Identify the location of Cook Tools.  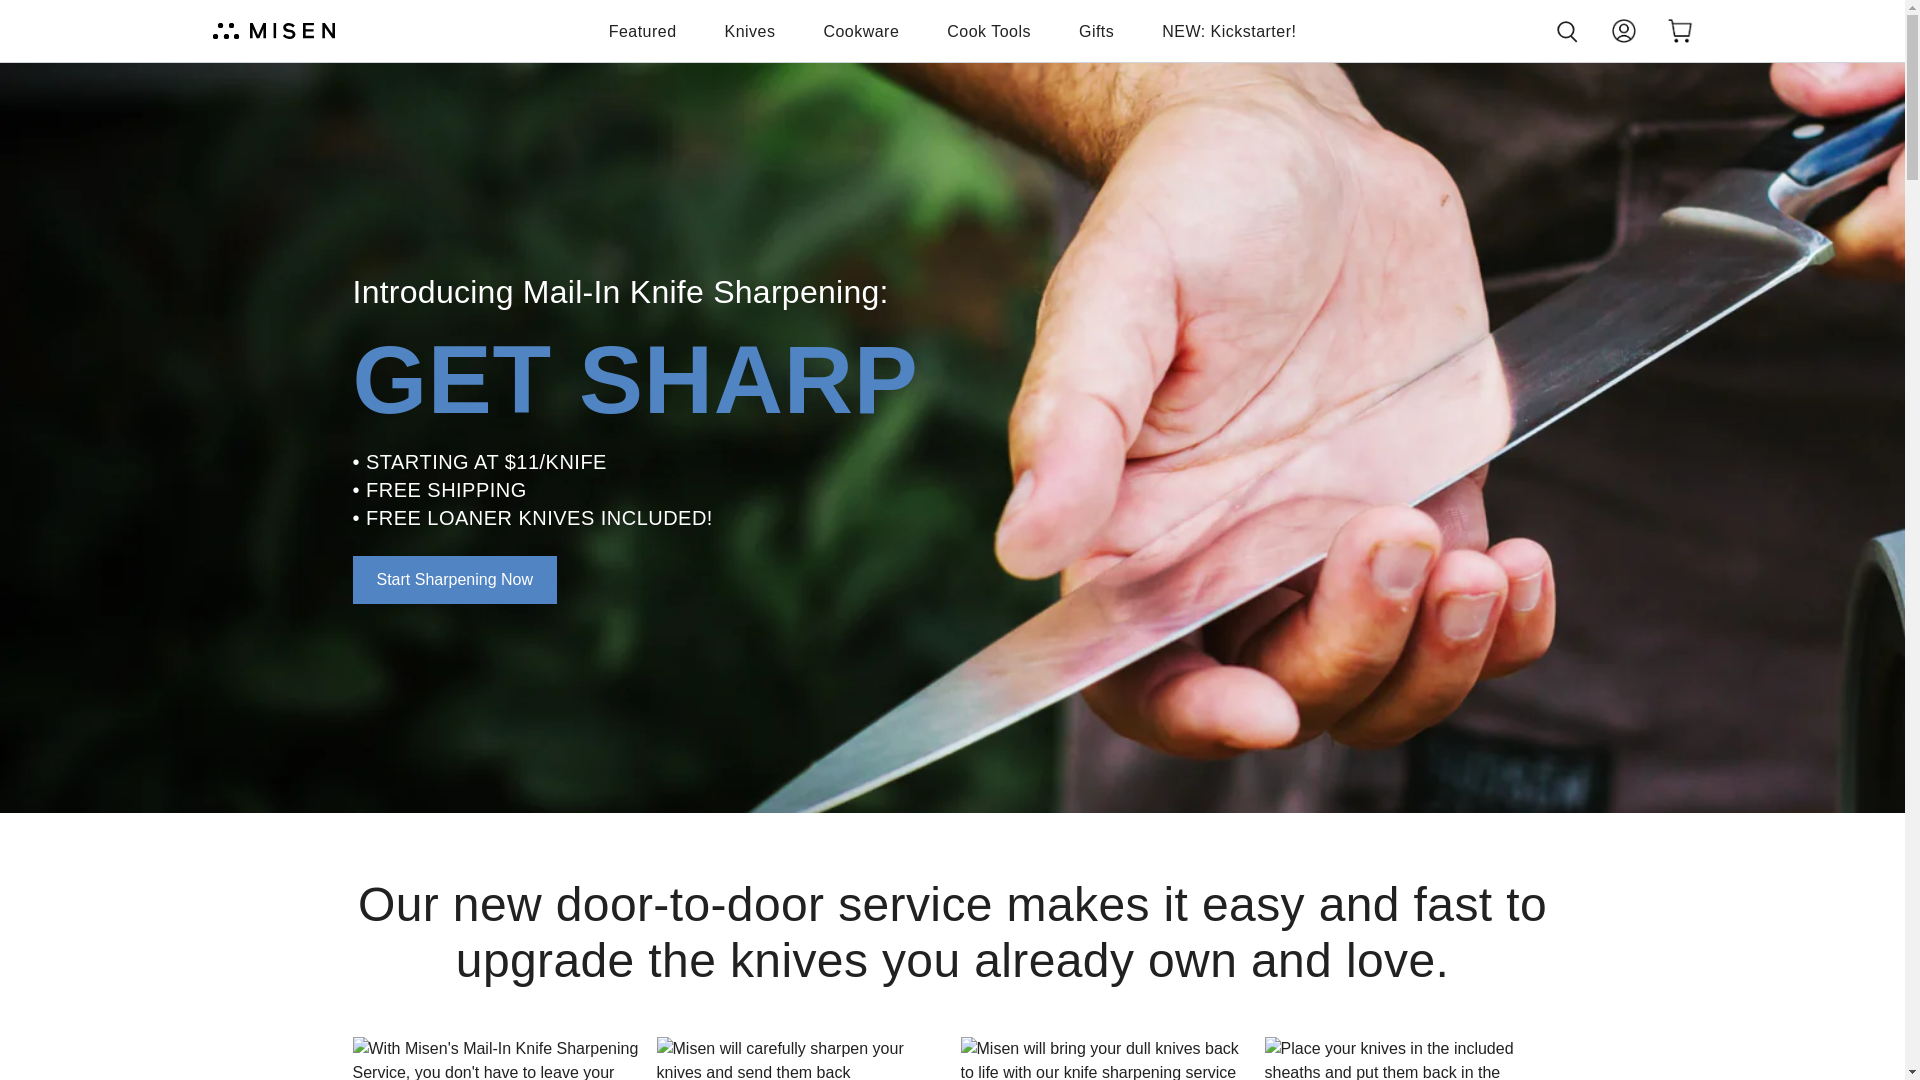
(988, 32).